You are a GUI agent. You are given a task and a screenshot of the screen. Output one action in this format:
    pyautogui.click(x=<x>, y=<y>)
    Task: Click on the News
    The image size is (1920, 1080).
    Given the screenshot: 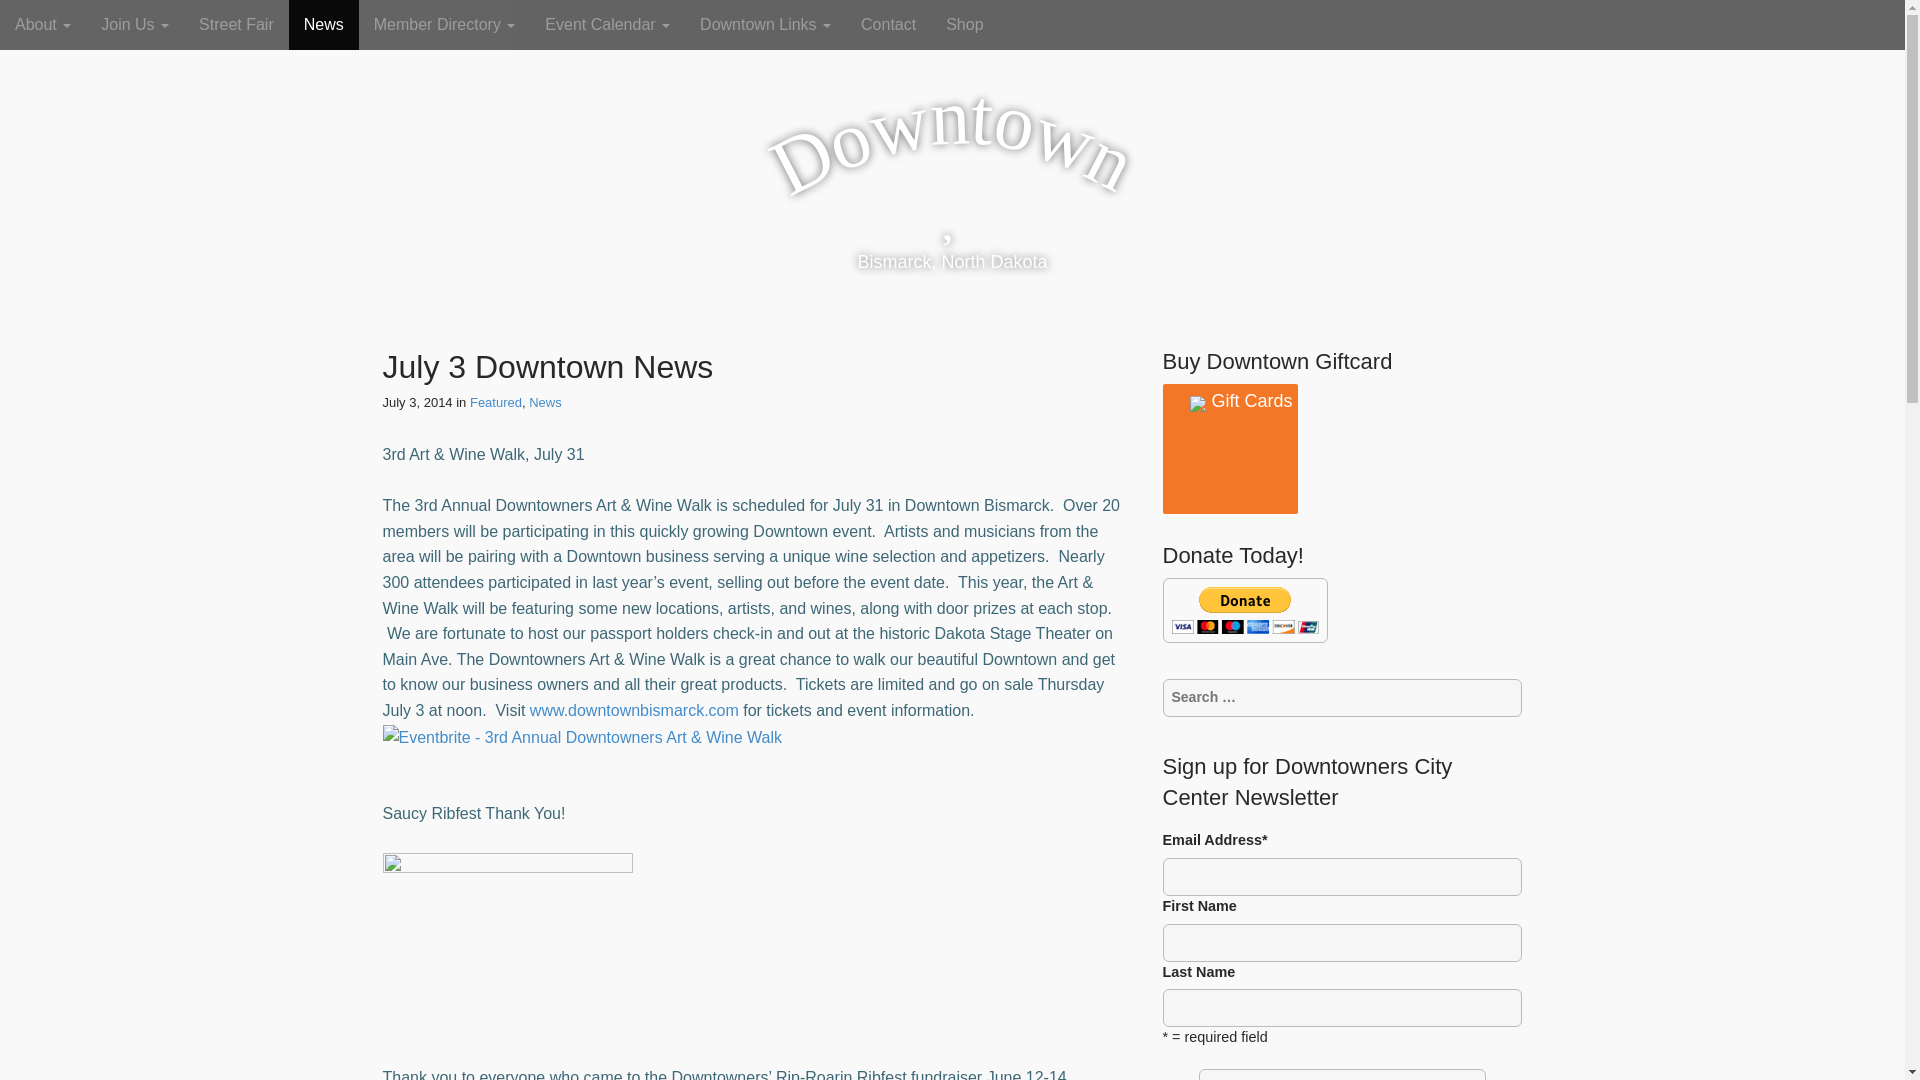 What is the action you would take?
    pyautogui.click(x=546, y=402)
    